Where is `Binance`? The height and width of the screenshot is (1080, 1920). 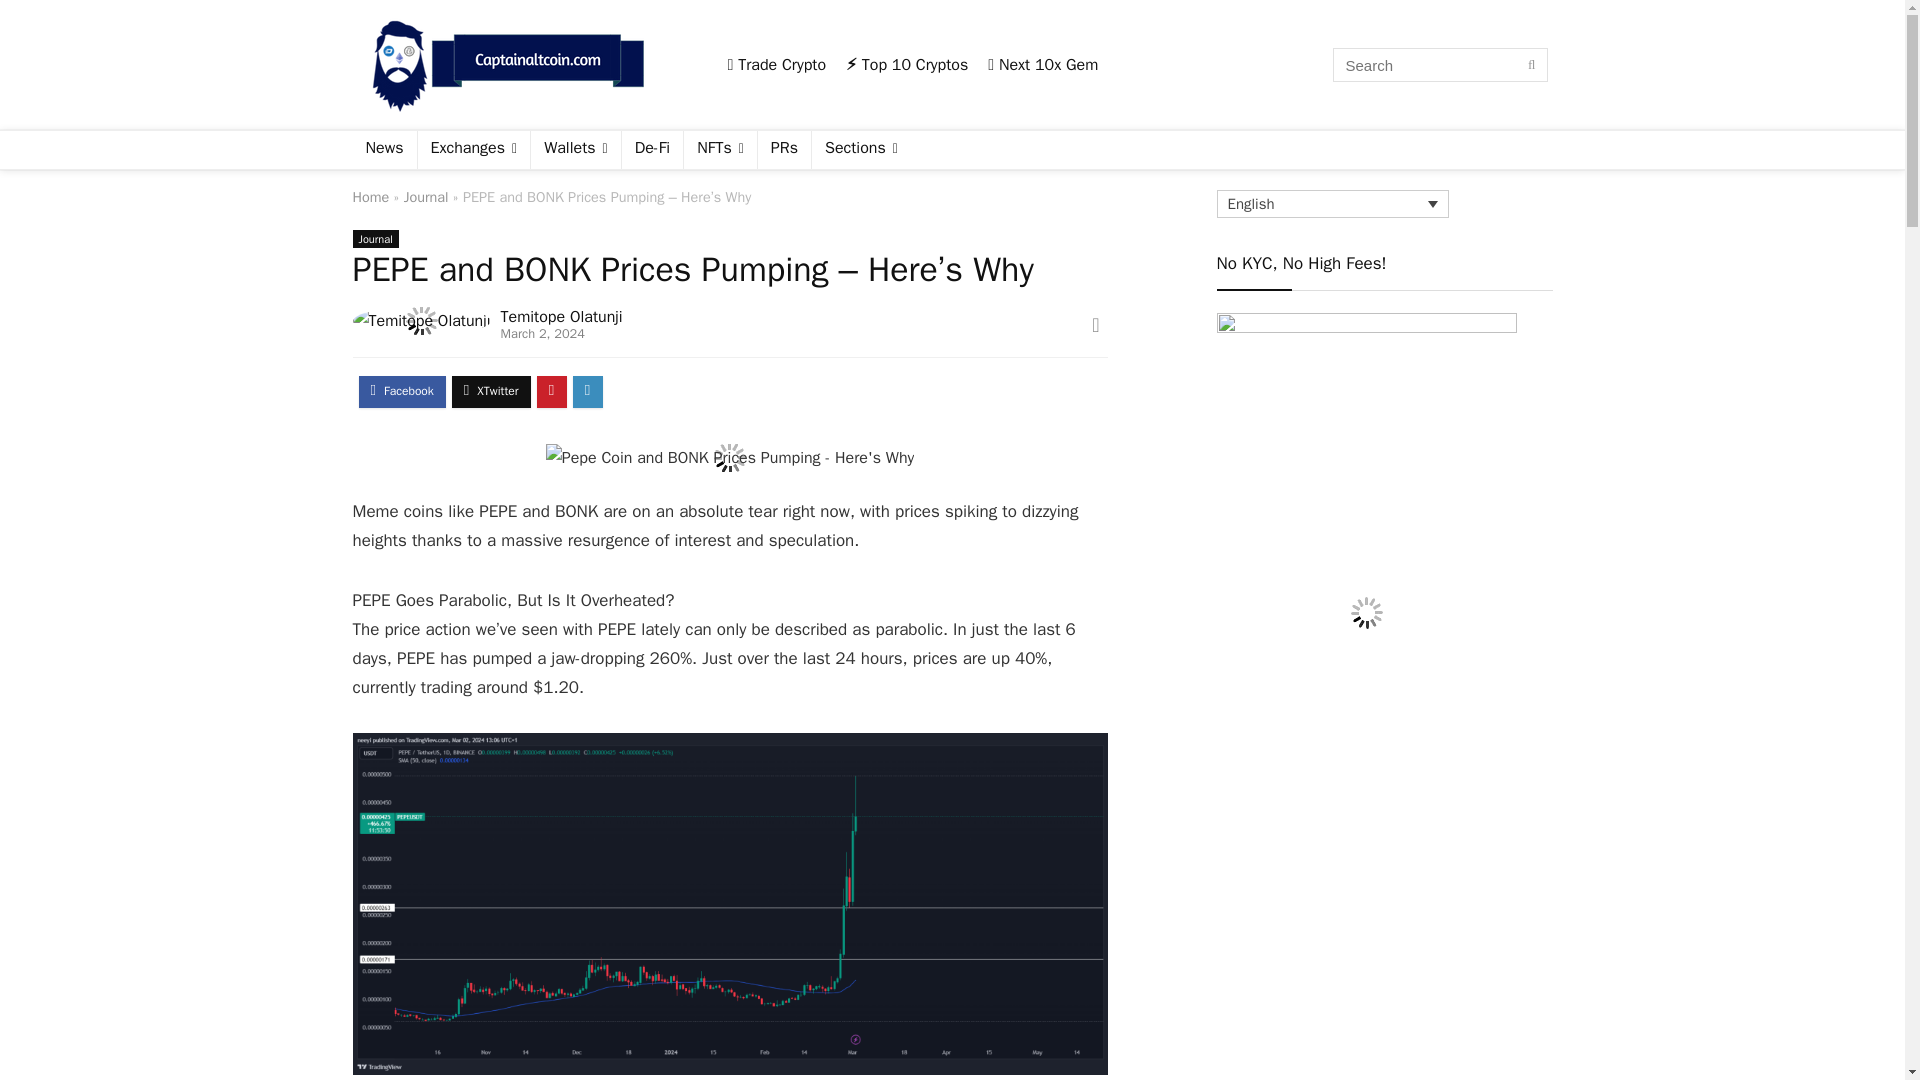
Binance is located at coordinates (777, 64).